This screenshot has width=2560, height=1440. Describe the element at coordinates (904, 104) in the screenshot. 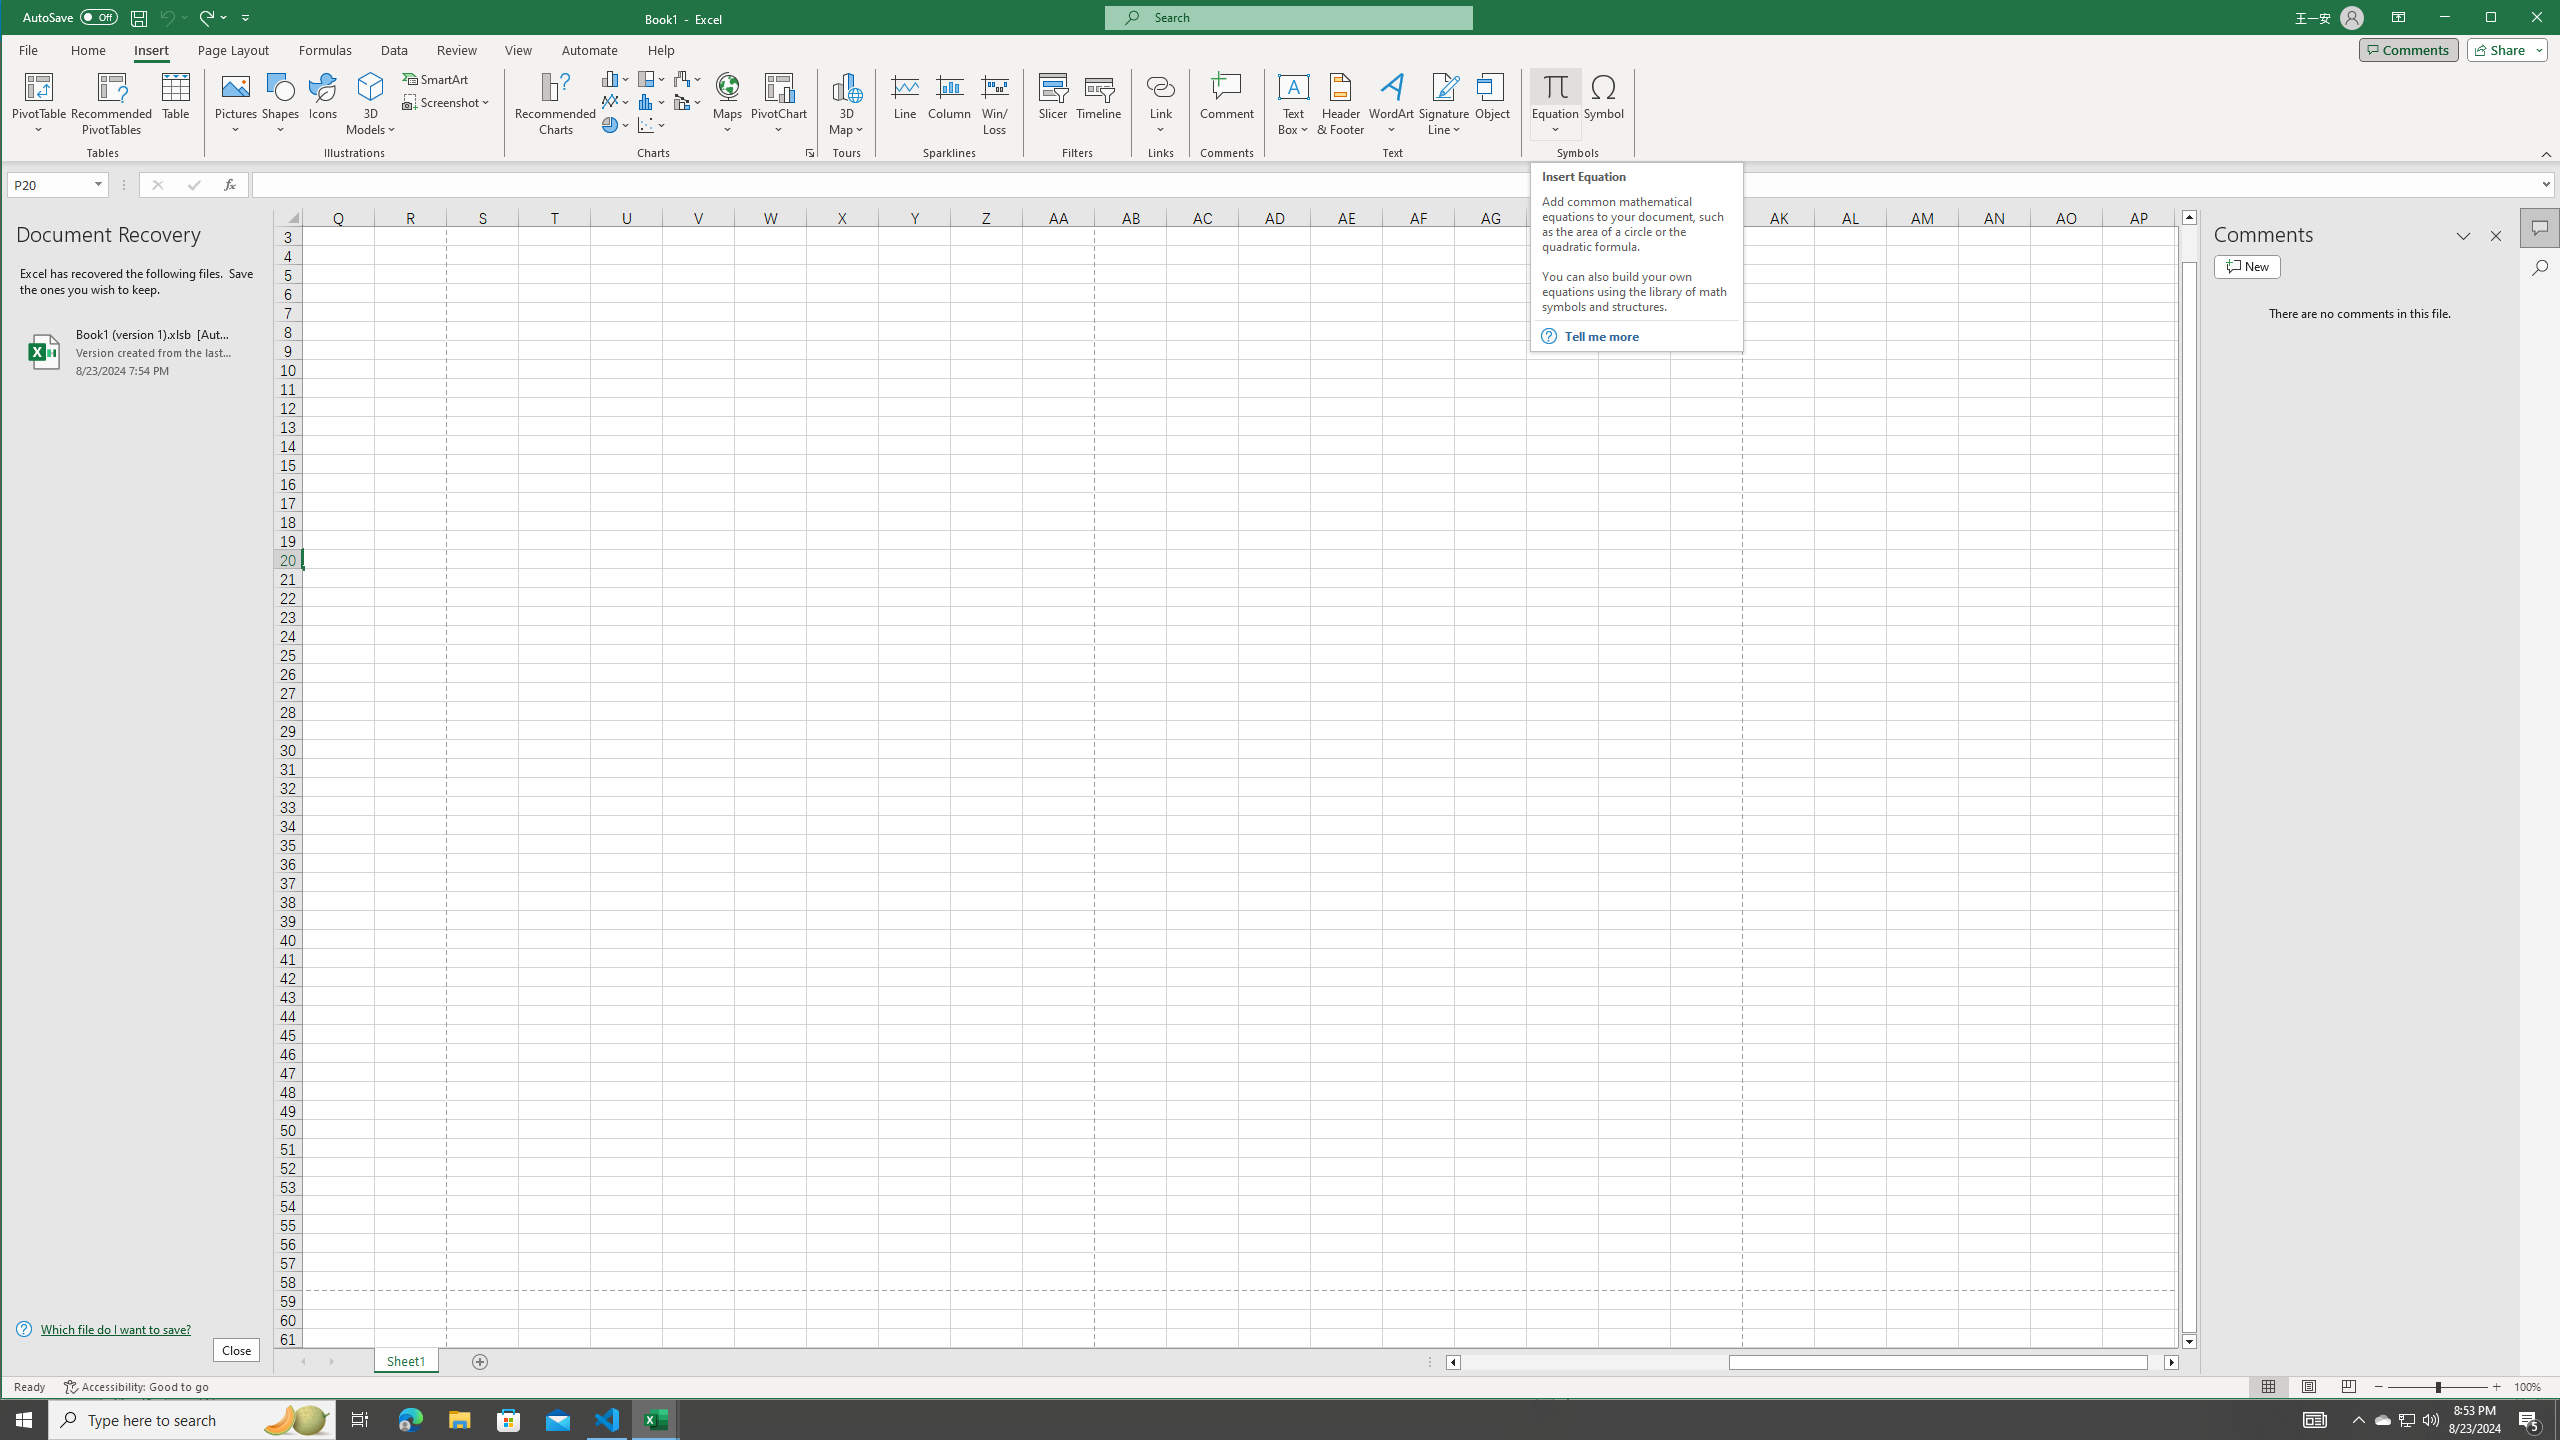

I see `Line` at that location.